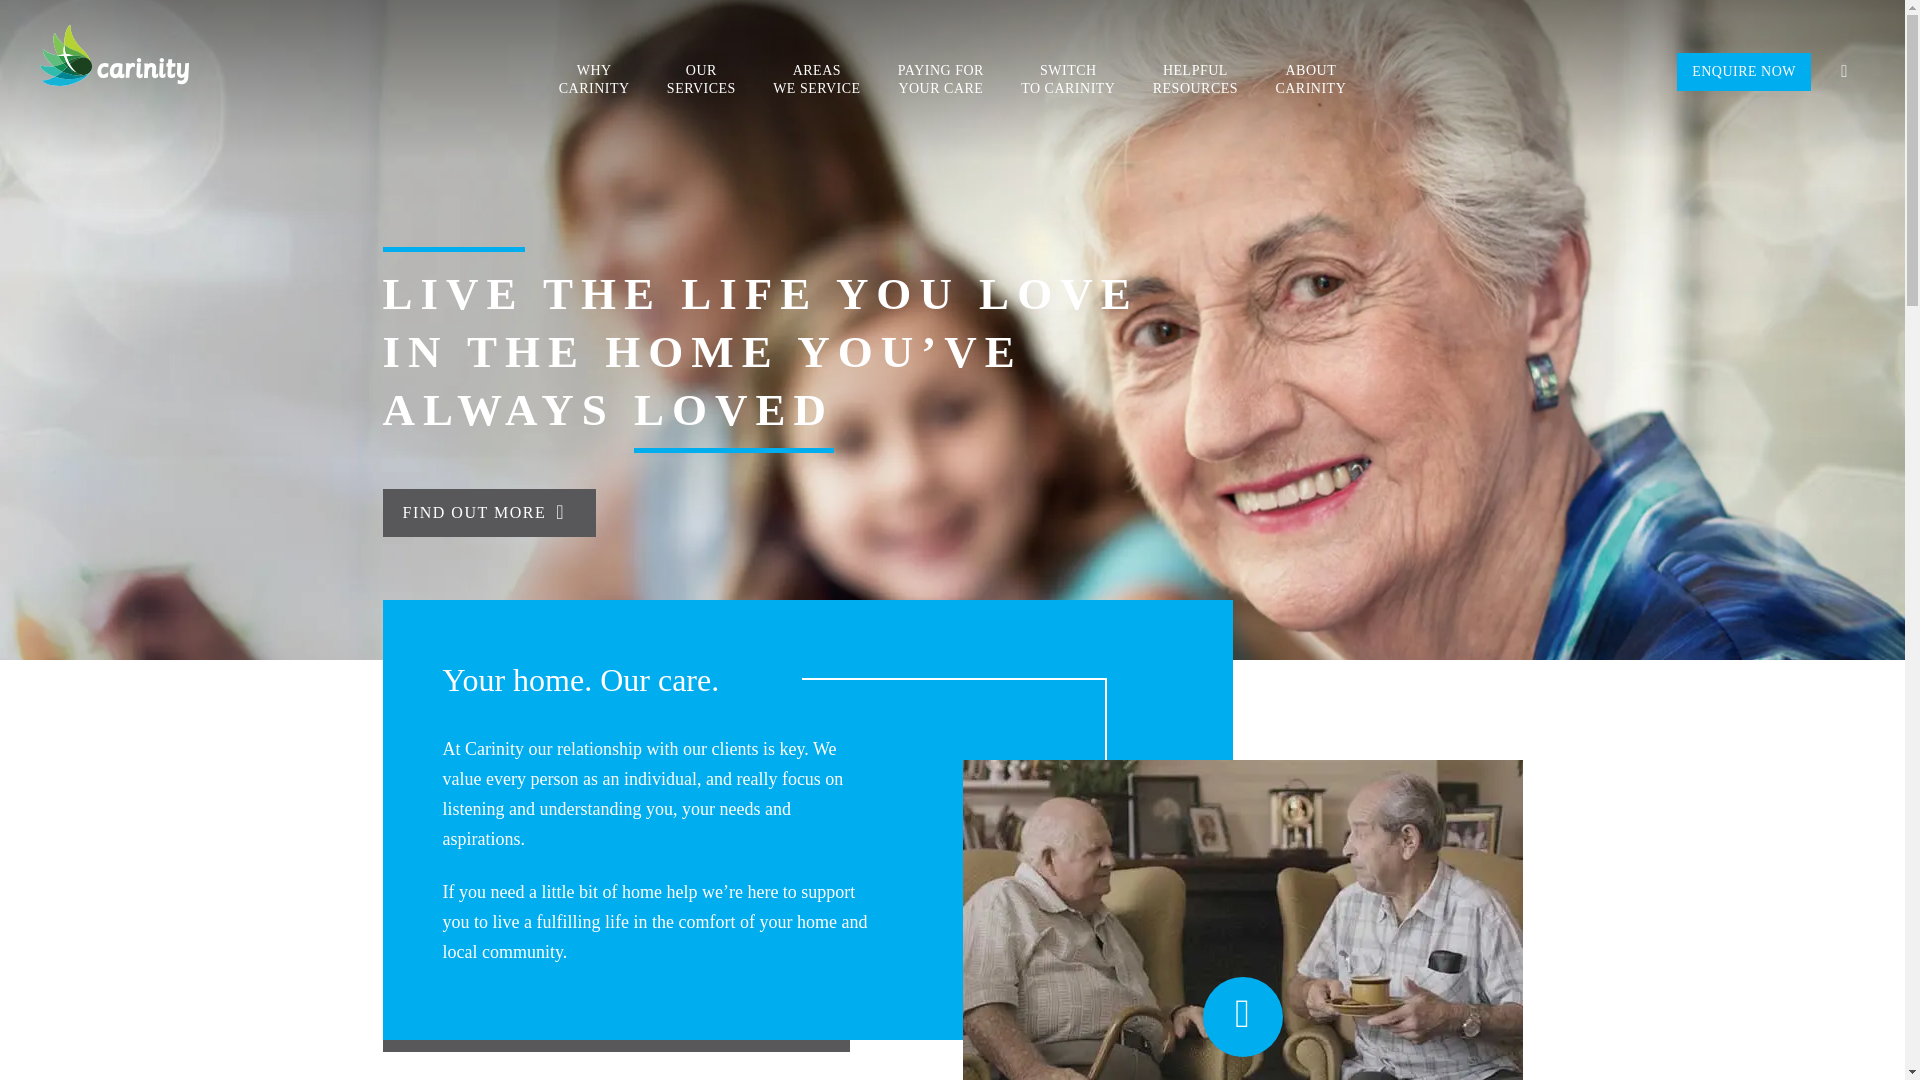 The image size is (1920, 1080). I want to click on OUR
SERVICES, so click(702, 80).